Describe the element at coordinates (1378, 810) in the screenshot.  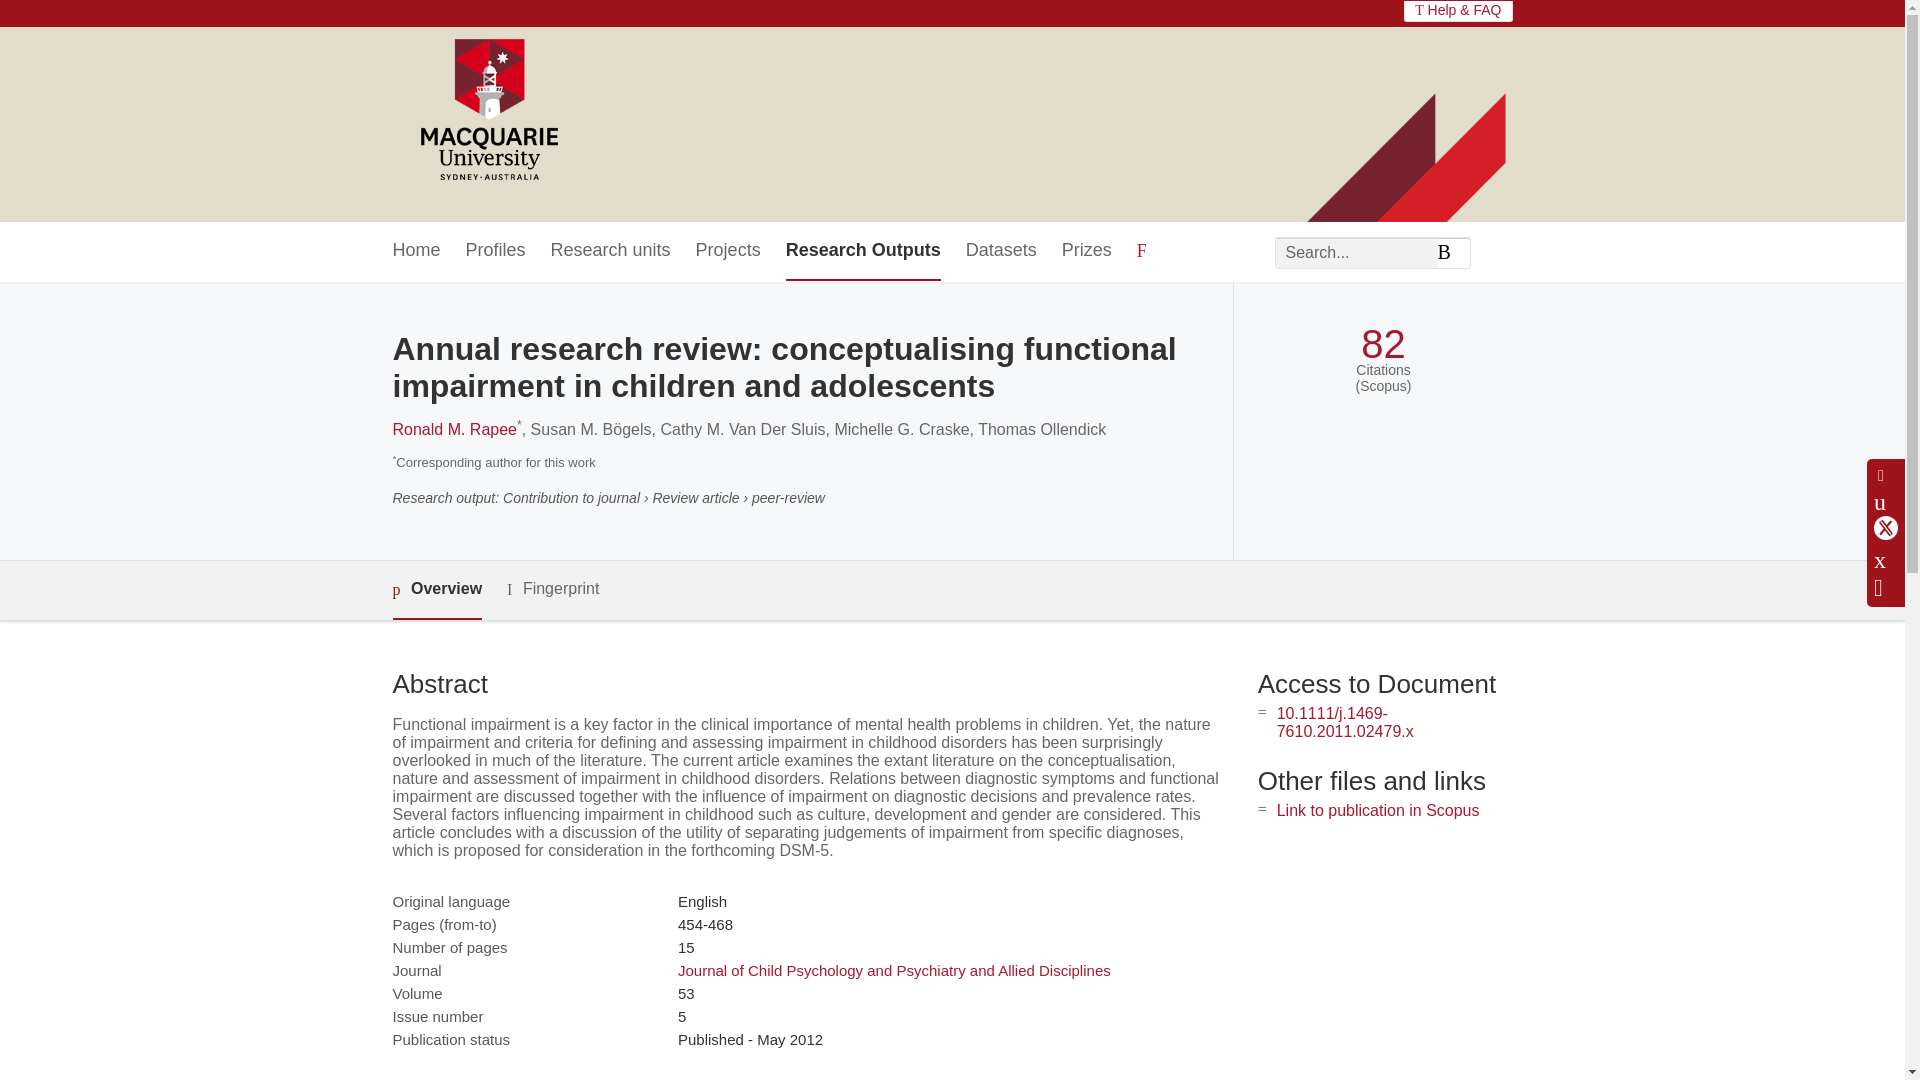
I see `Link to publication in Scopus` at that location.